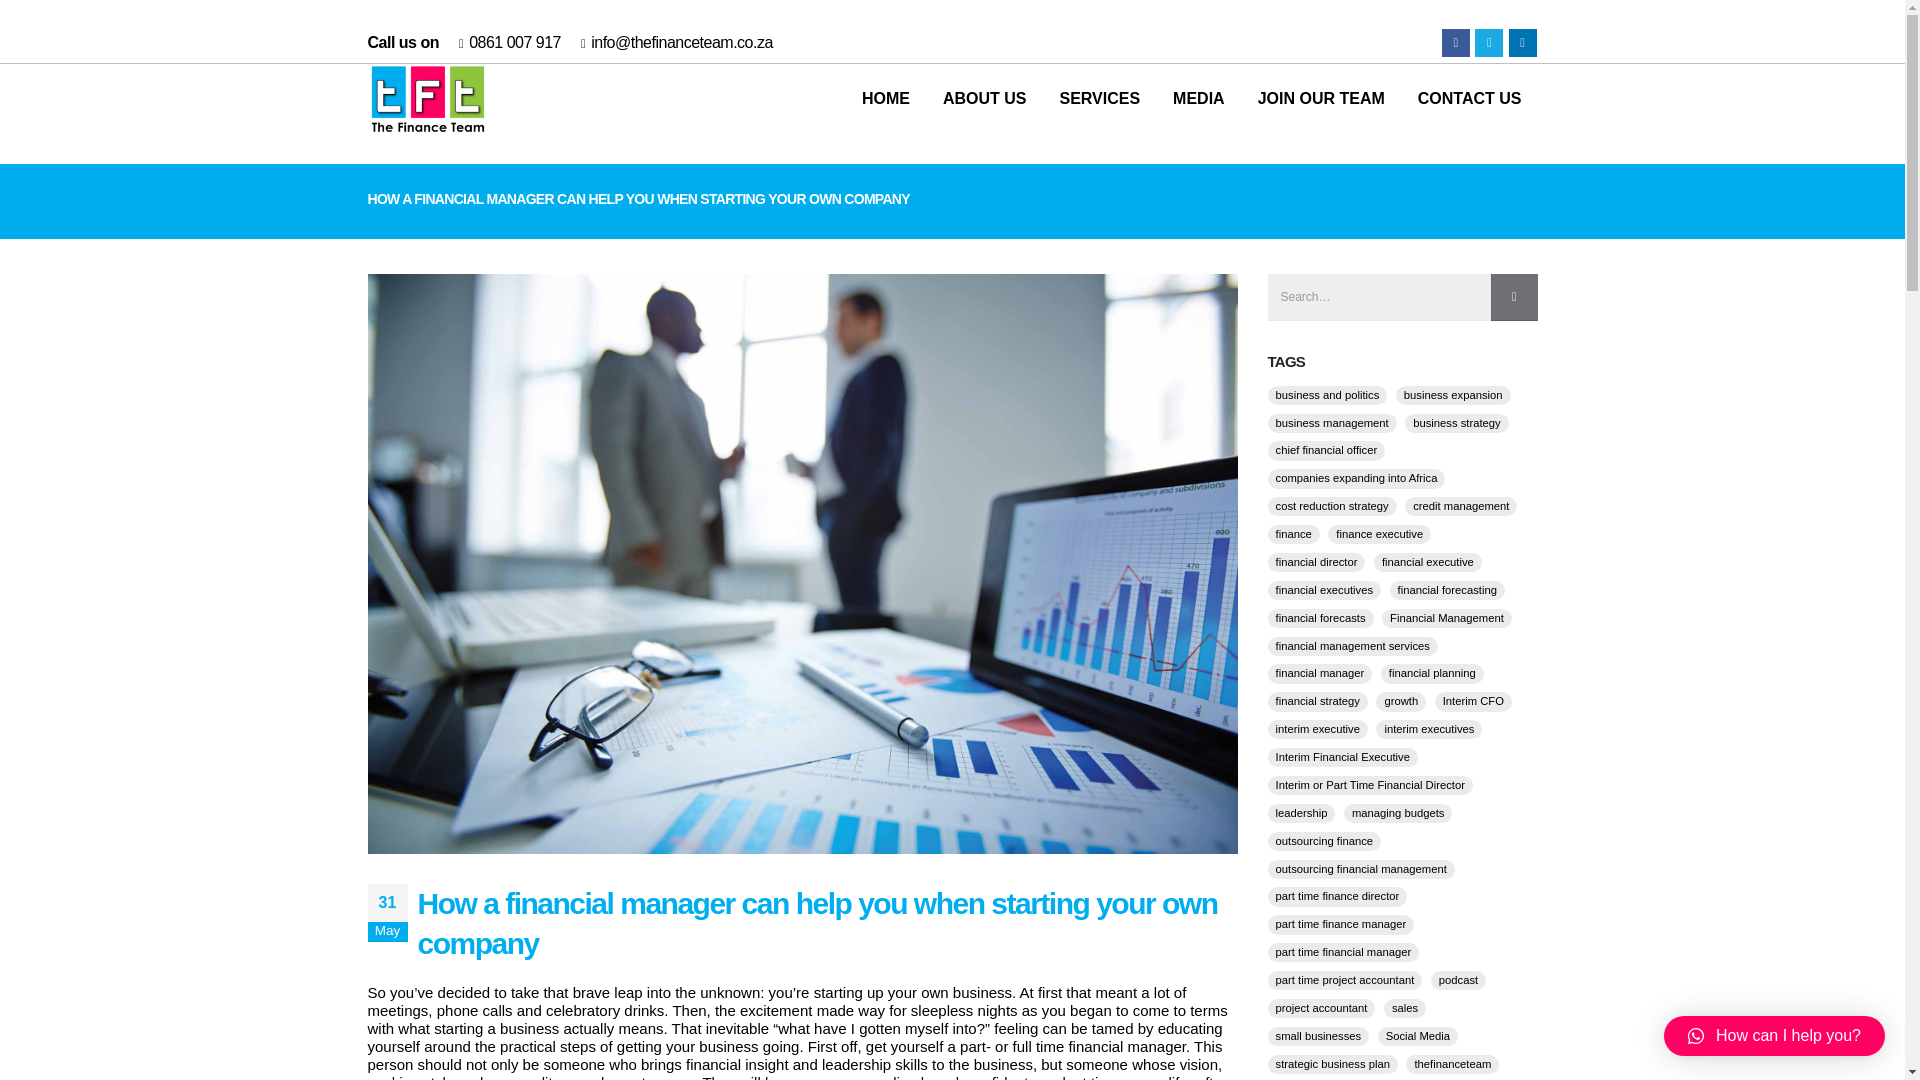  What do you see at coordinates (1322, 98) in the screenshot?
I see `JOIN OUR TEAM` at bounding box center [1322, 98].